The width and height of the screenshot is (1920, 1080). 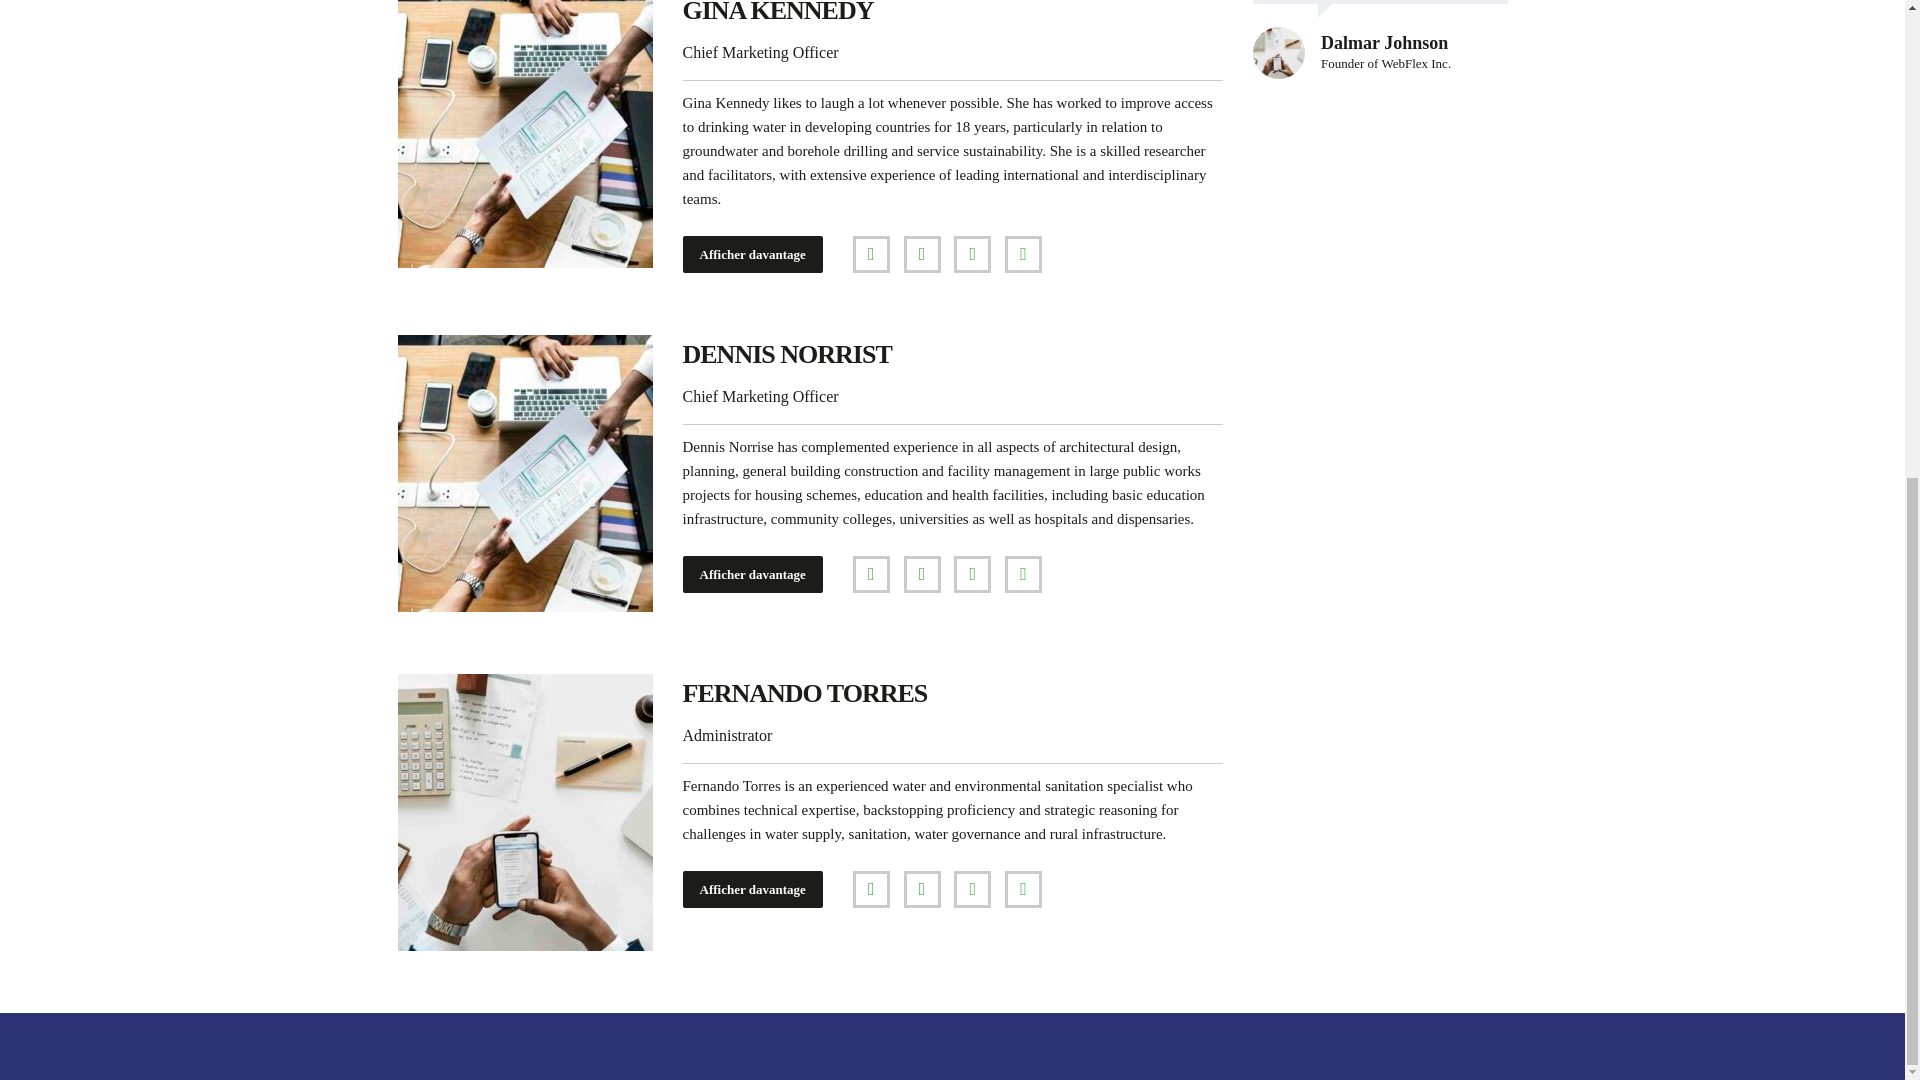 What do you see at coordinates (751, 889) in the screenshot?
I see `Afficher davantage` at bounding box center [751, 889].